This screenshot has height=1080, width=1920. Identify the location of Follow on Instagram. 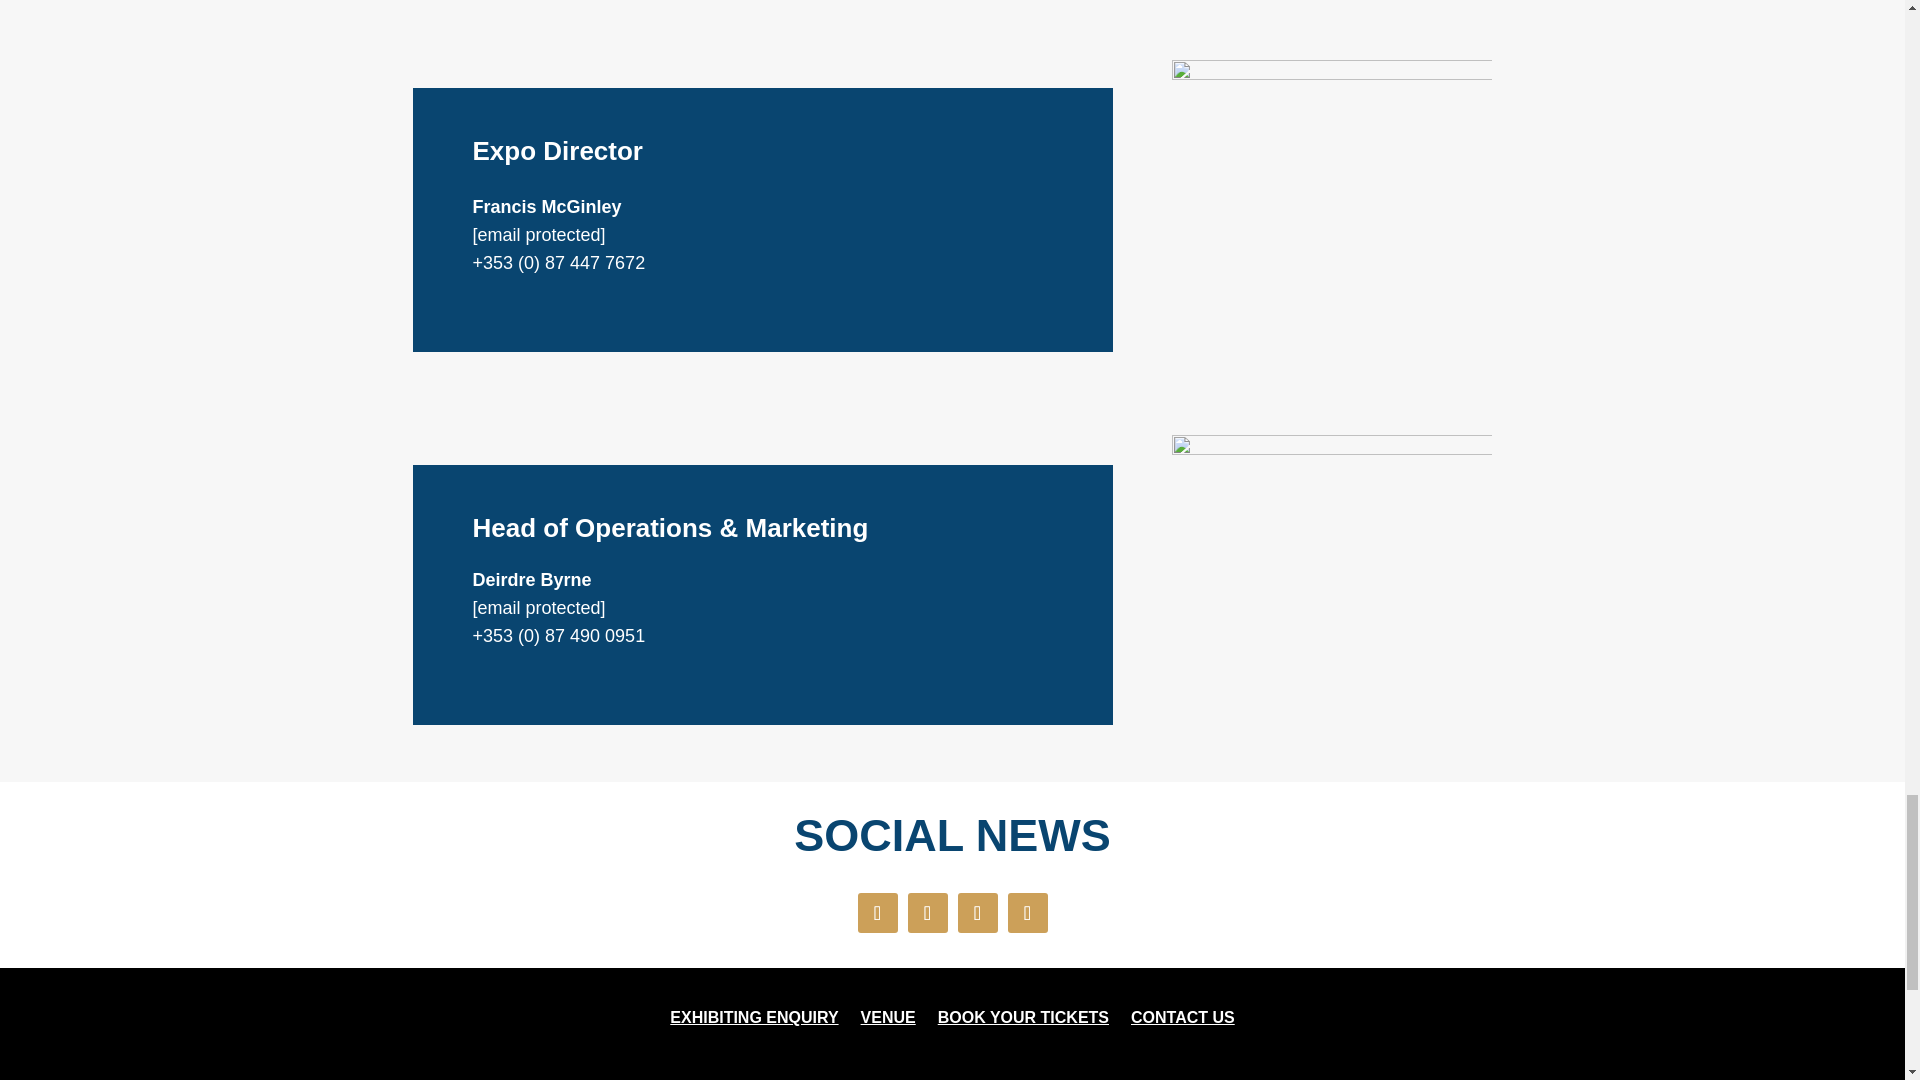
(978, 913).